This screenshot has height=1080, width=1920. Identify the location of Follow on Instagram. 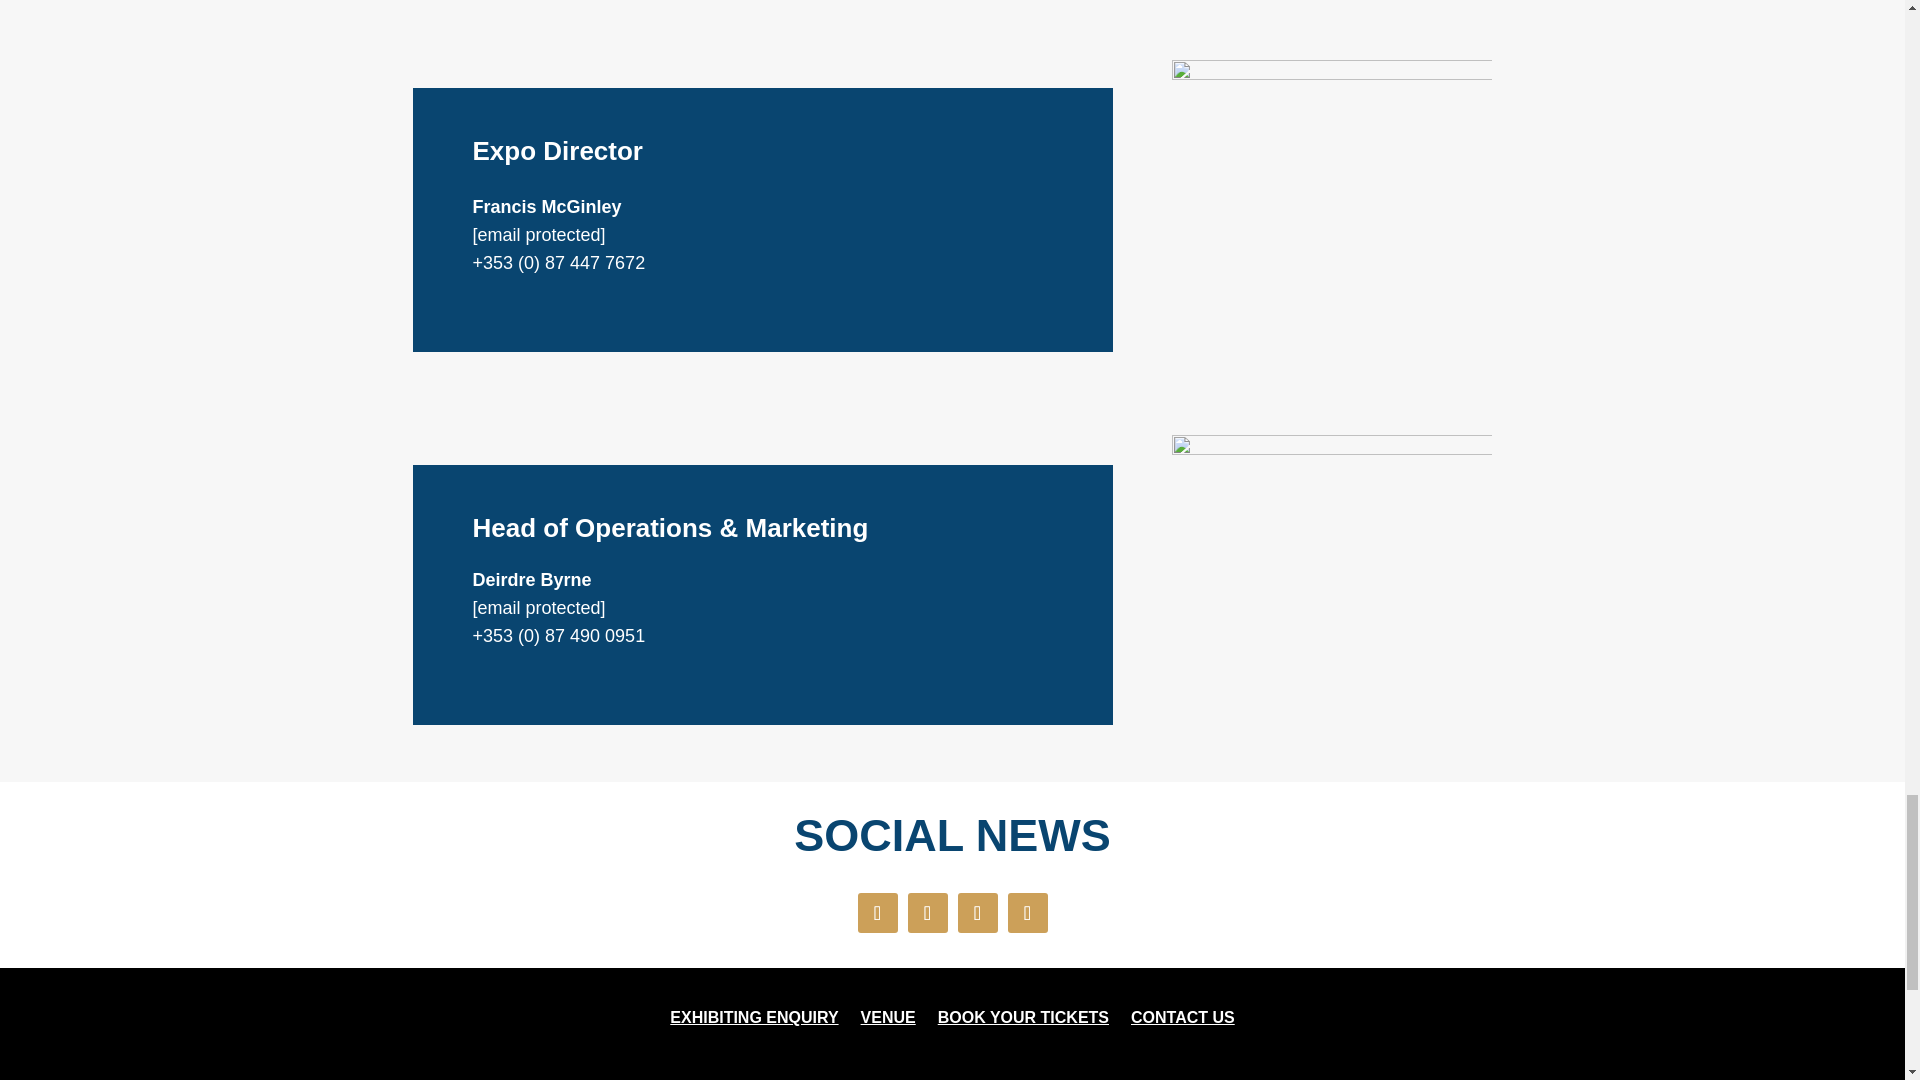
(978, 913).